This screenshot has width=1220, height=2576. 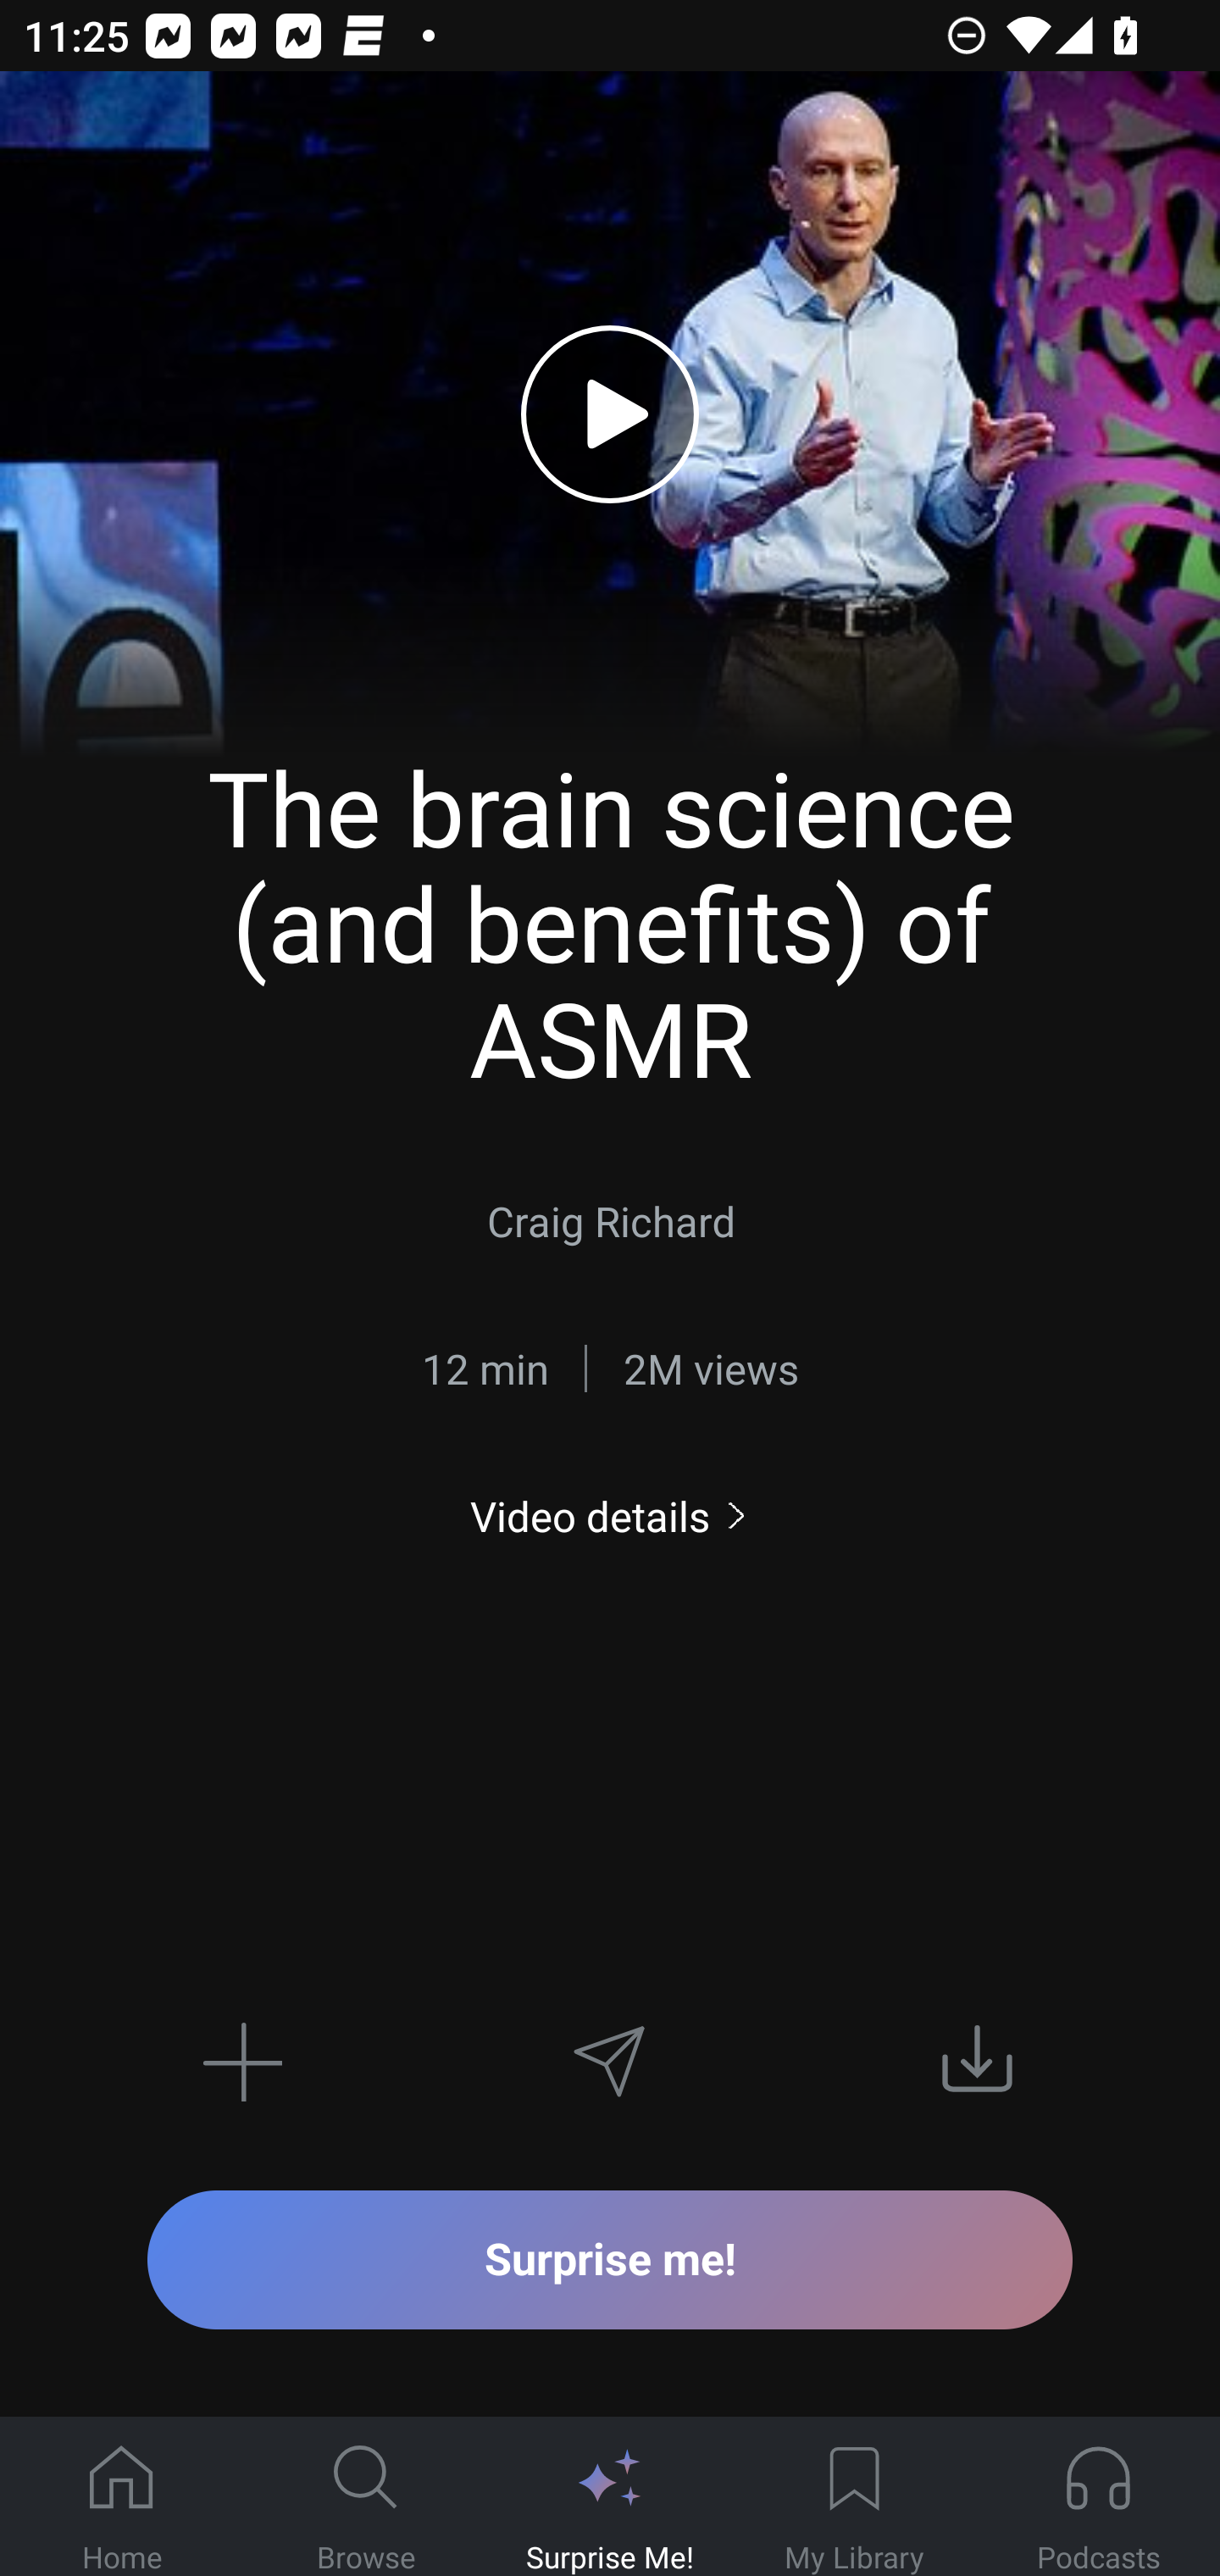 What do you see at coordinates (366, 2497) in the screenshot?
I see `Browse` at bounding box center [366, 2497].